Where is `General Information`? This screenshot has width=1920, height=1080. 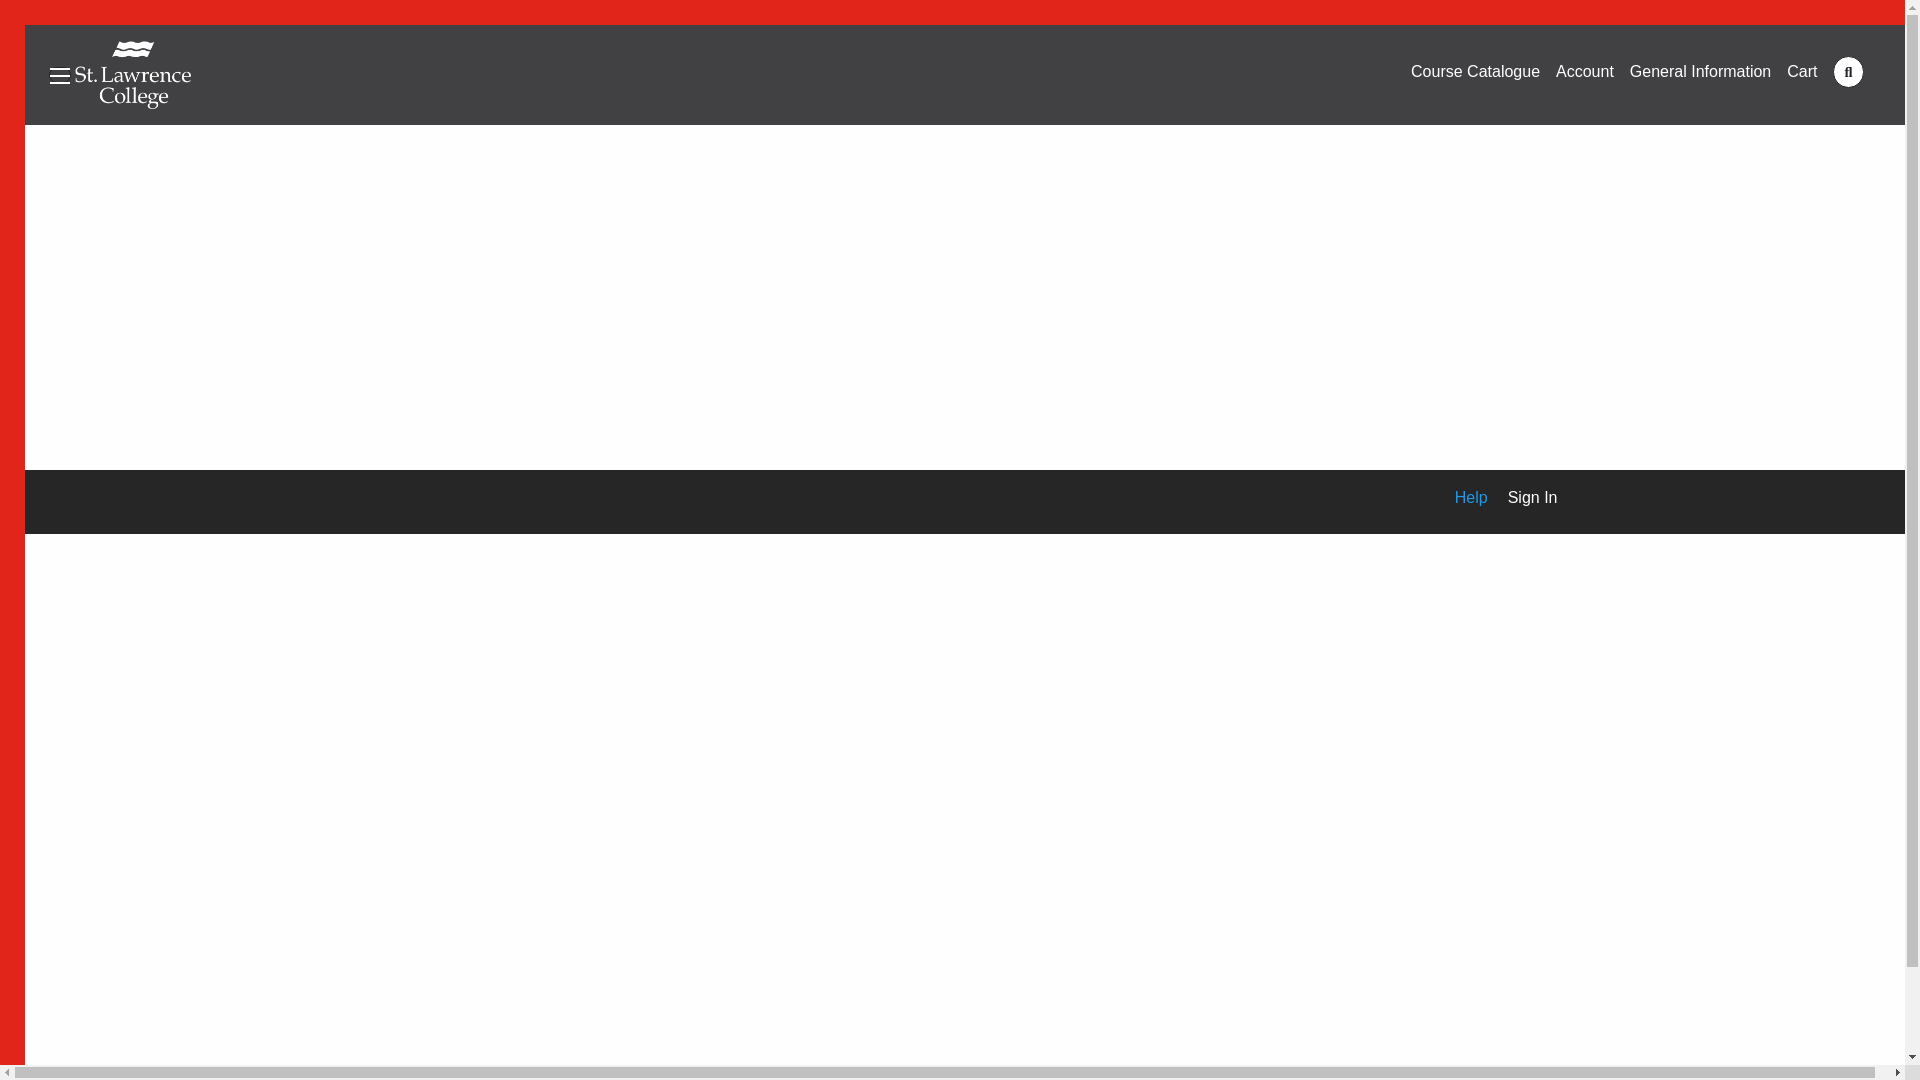 General Information is located at coordinates (1700, 71).